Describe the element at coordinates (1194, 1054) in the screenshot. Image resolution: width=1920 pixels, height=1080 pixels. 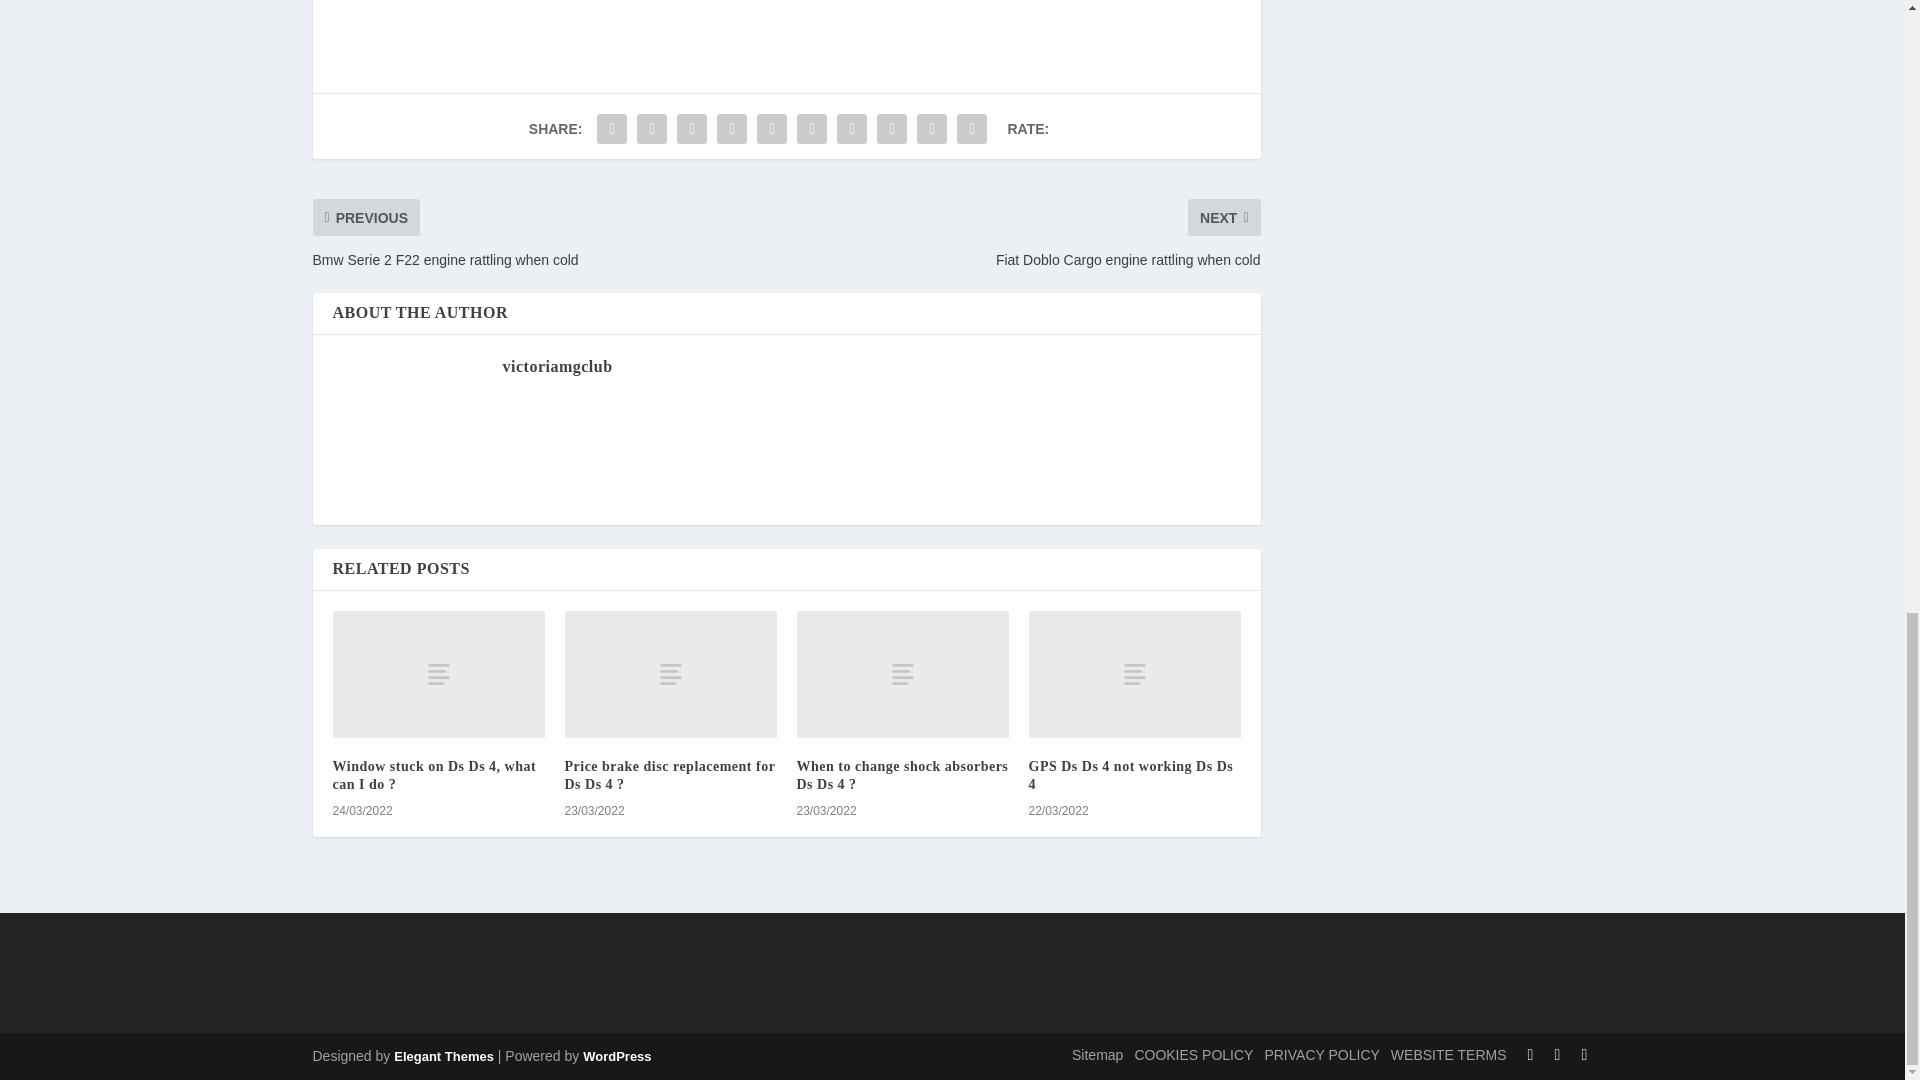
I see `COOKIES POLICY` at that location.